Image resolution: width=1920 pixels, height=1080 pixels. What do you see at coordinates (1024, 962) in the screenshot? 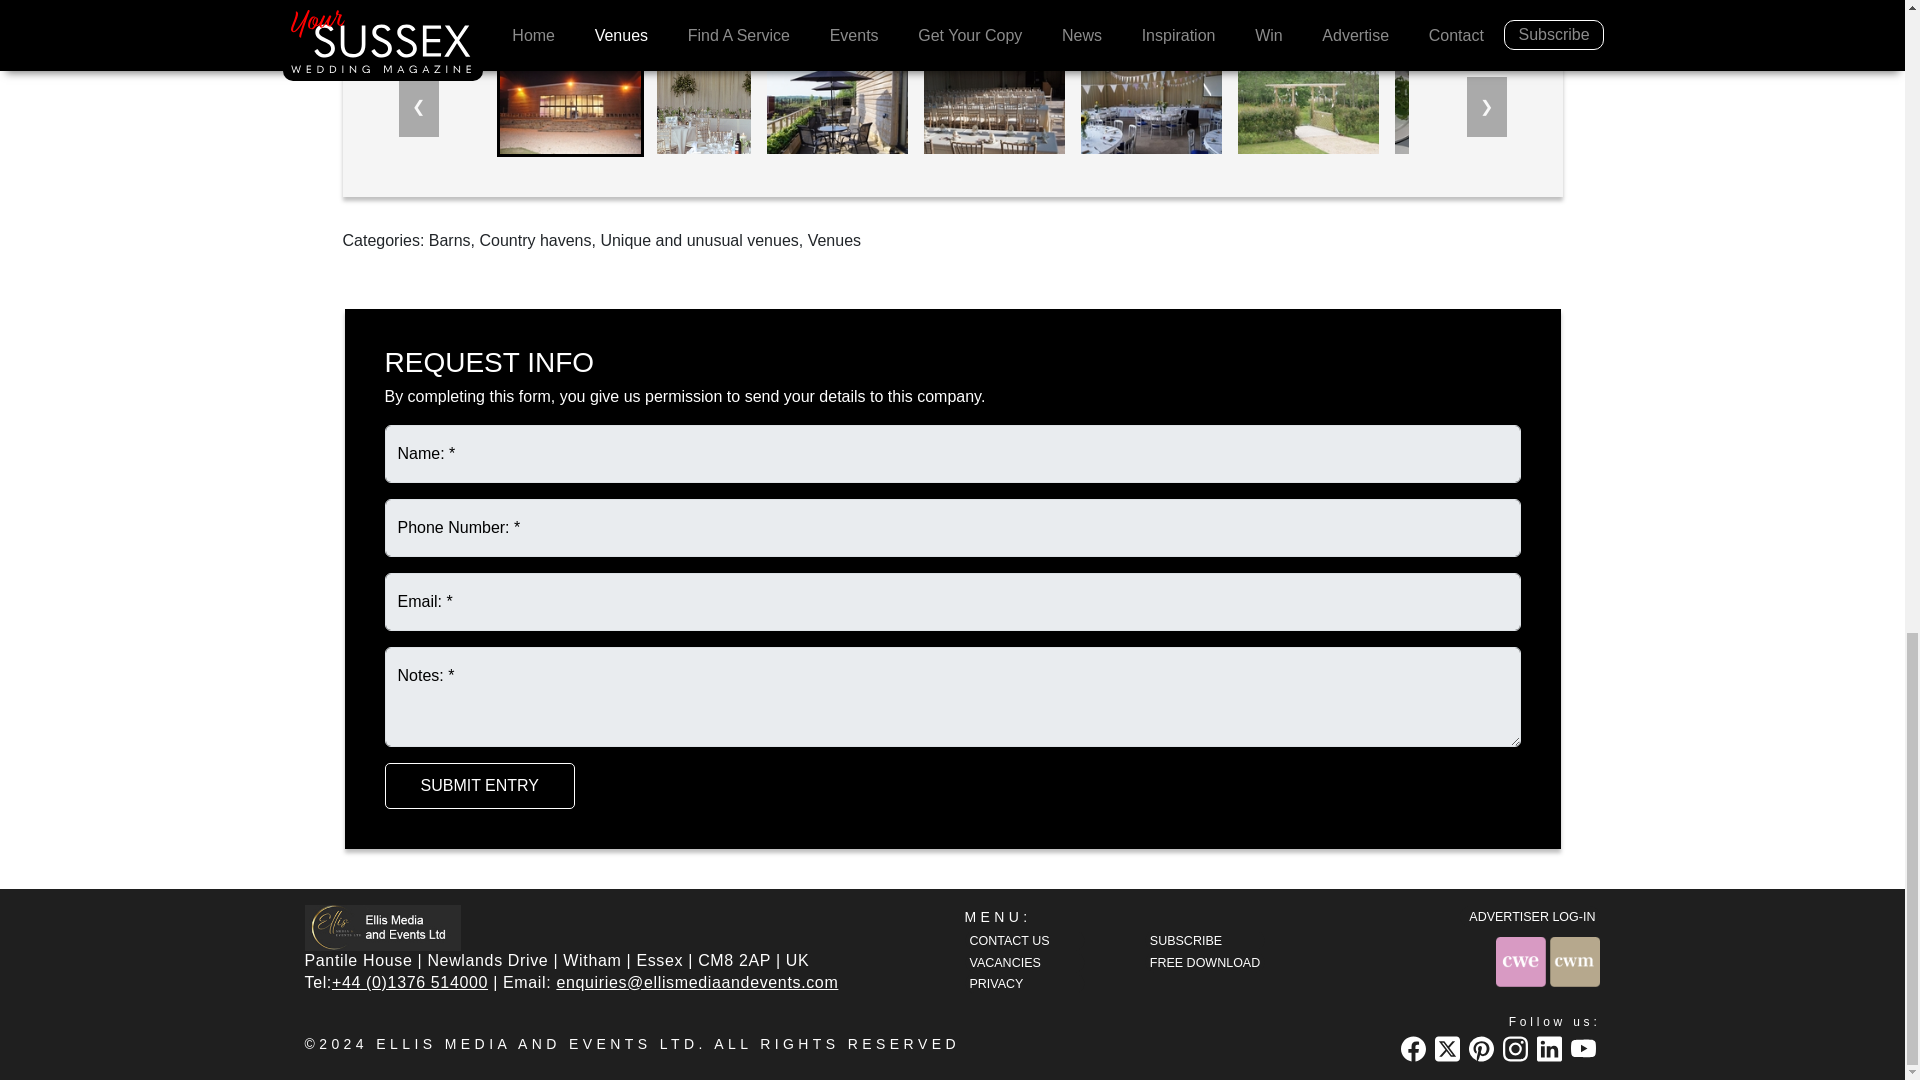
I see `VACANCIES` at bounding box center [1024, 962].